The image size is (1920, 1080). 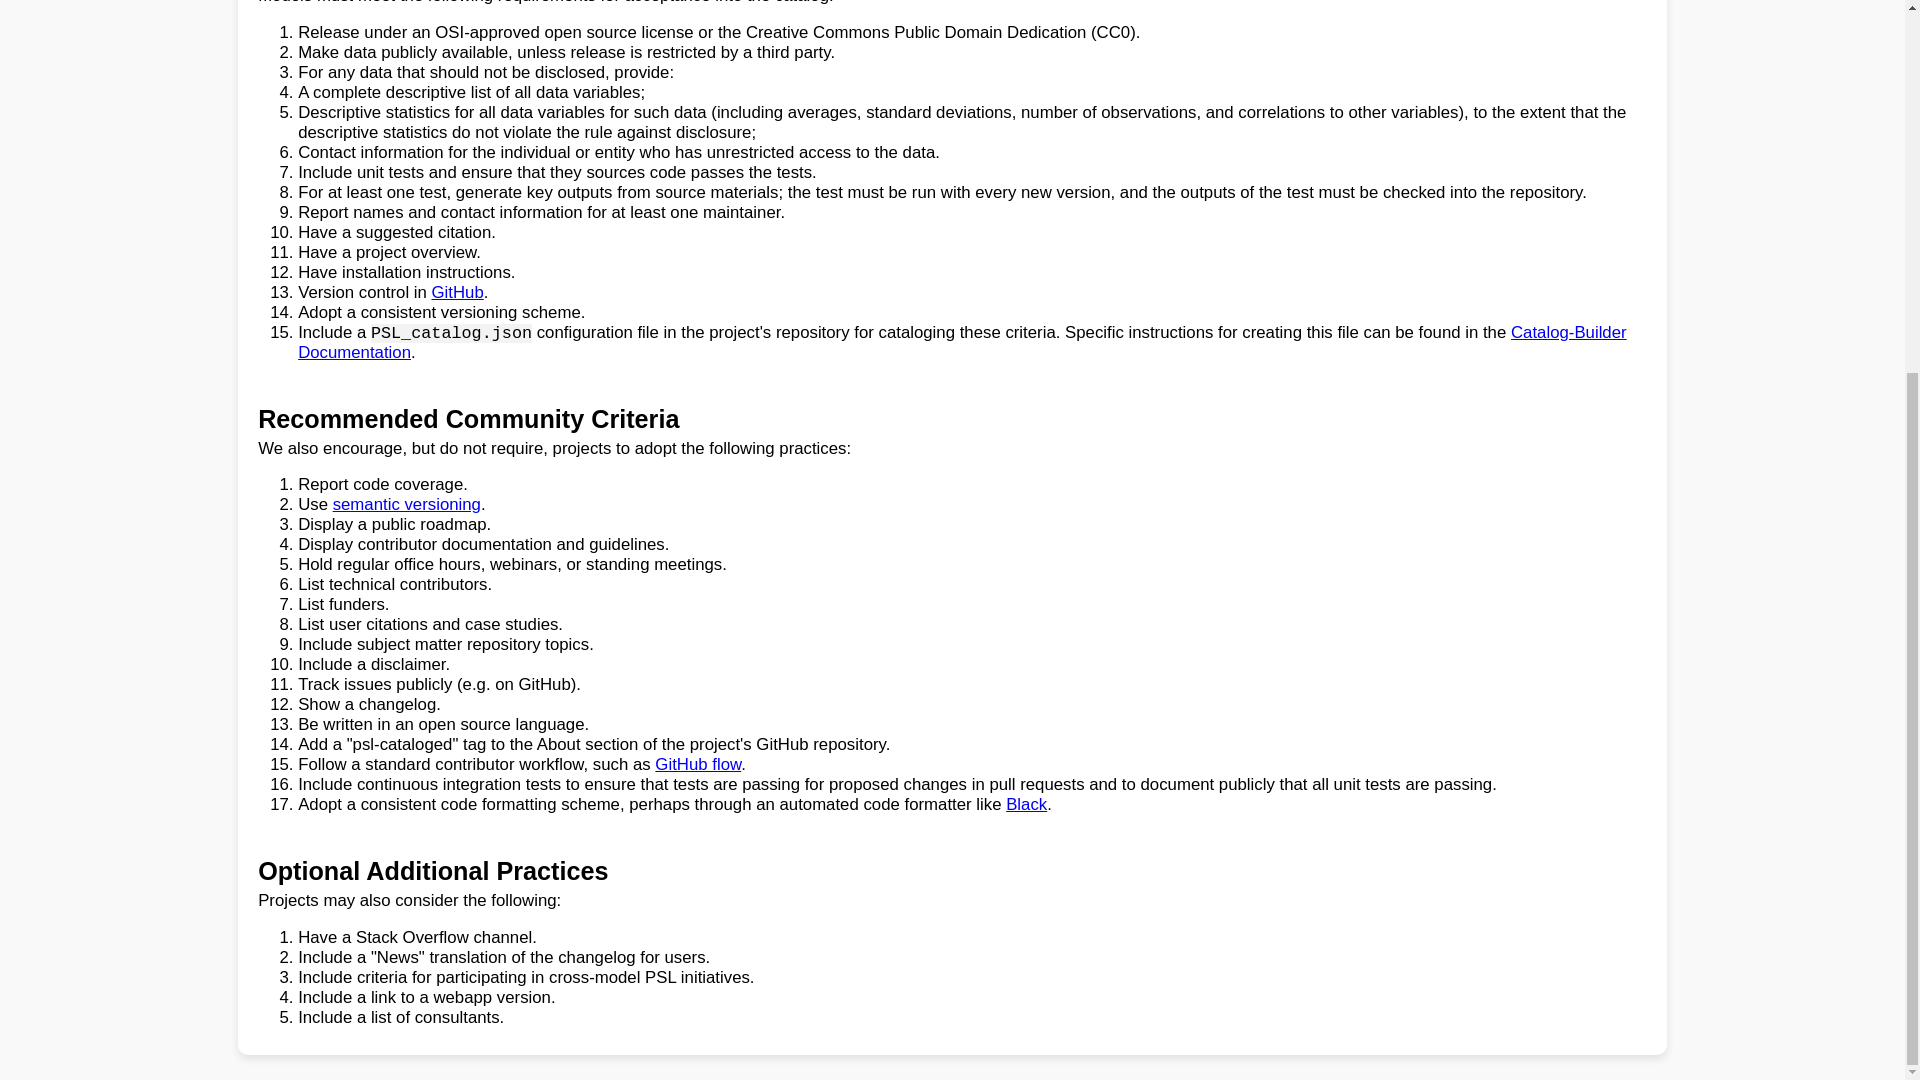 I want to click on semantic versioning, so click(x=406, y=504).